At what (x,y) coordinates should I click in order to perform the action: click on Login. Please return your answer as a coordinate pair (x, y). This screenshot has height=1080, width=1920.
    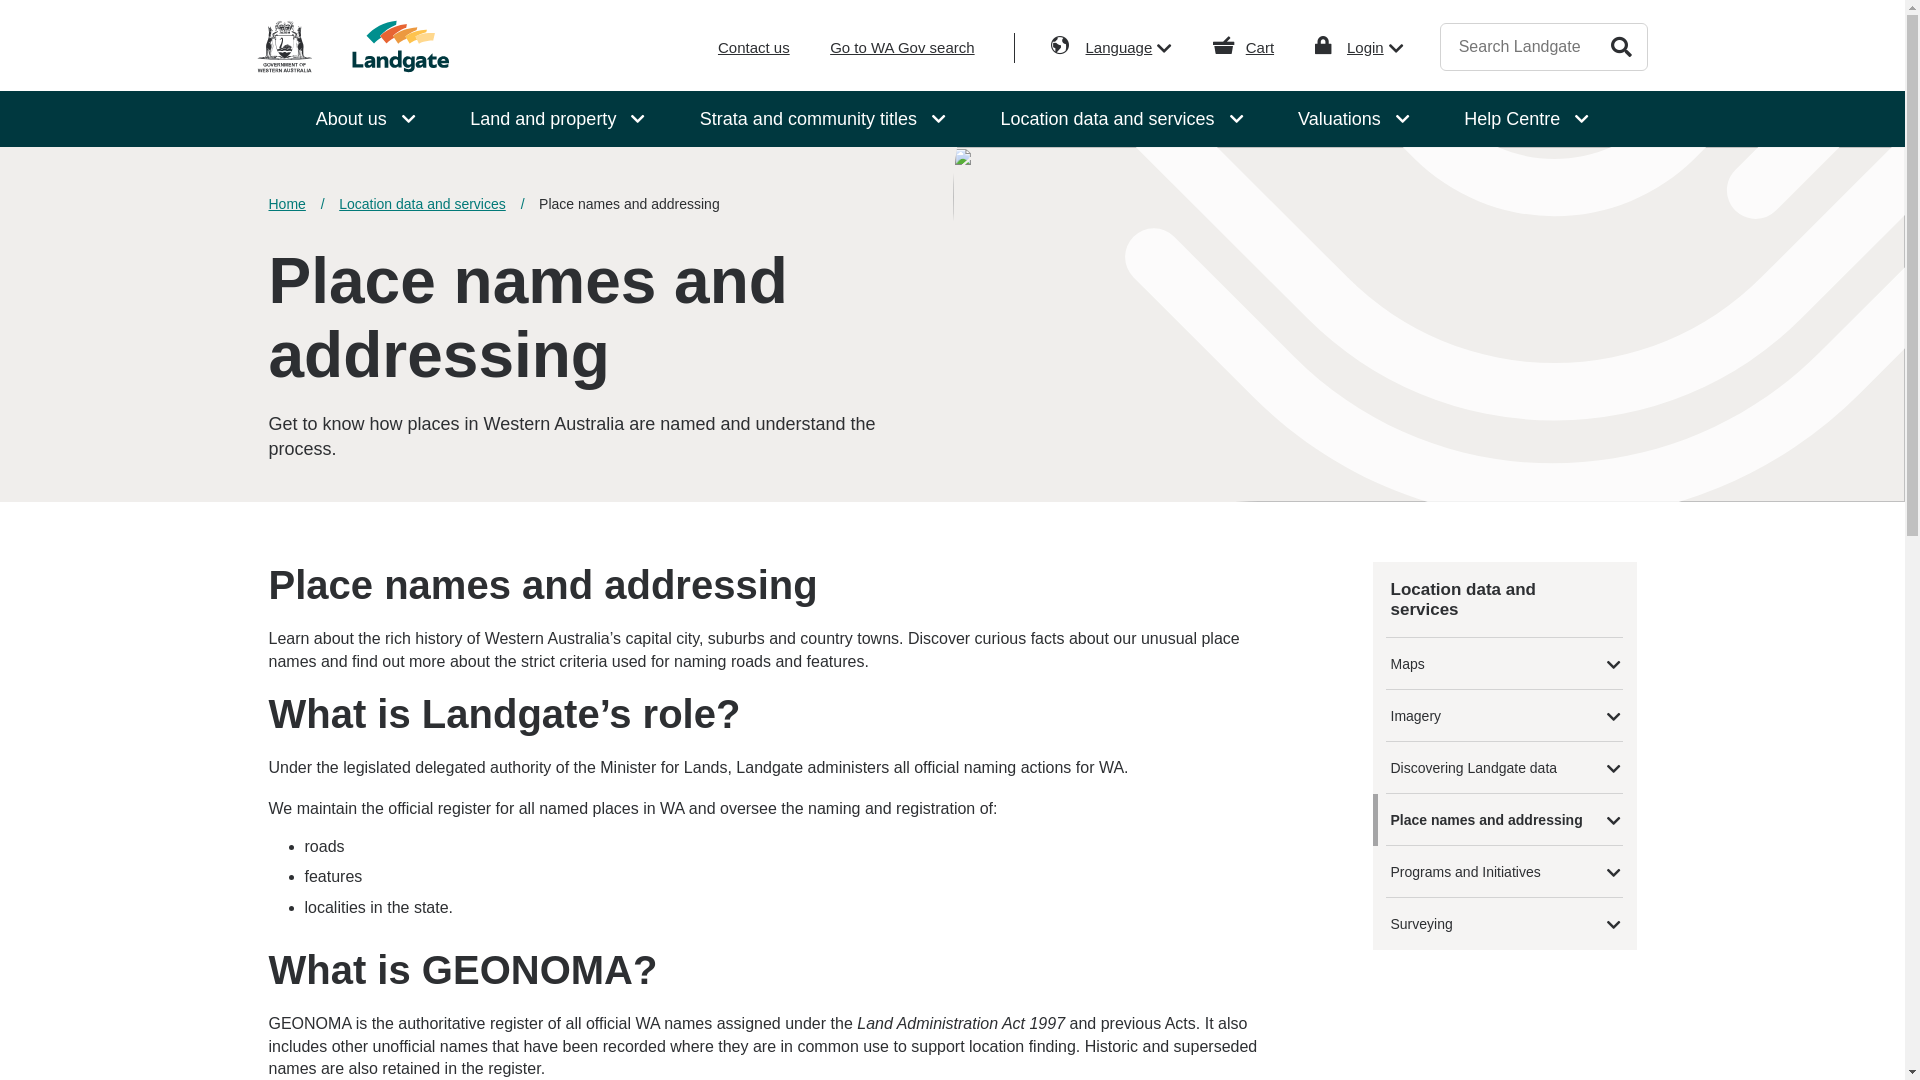
    Looking at the image, I should click on (1375, 48).